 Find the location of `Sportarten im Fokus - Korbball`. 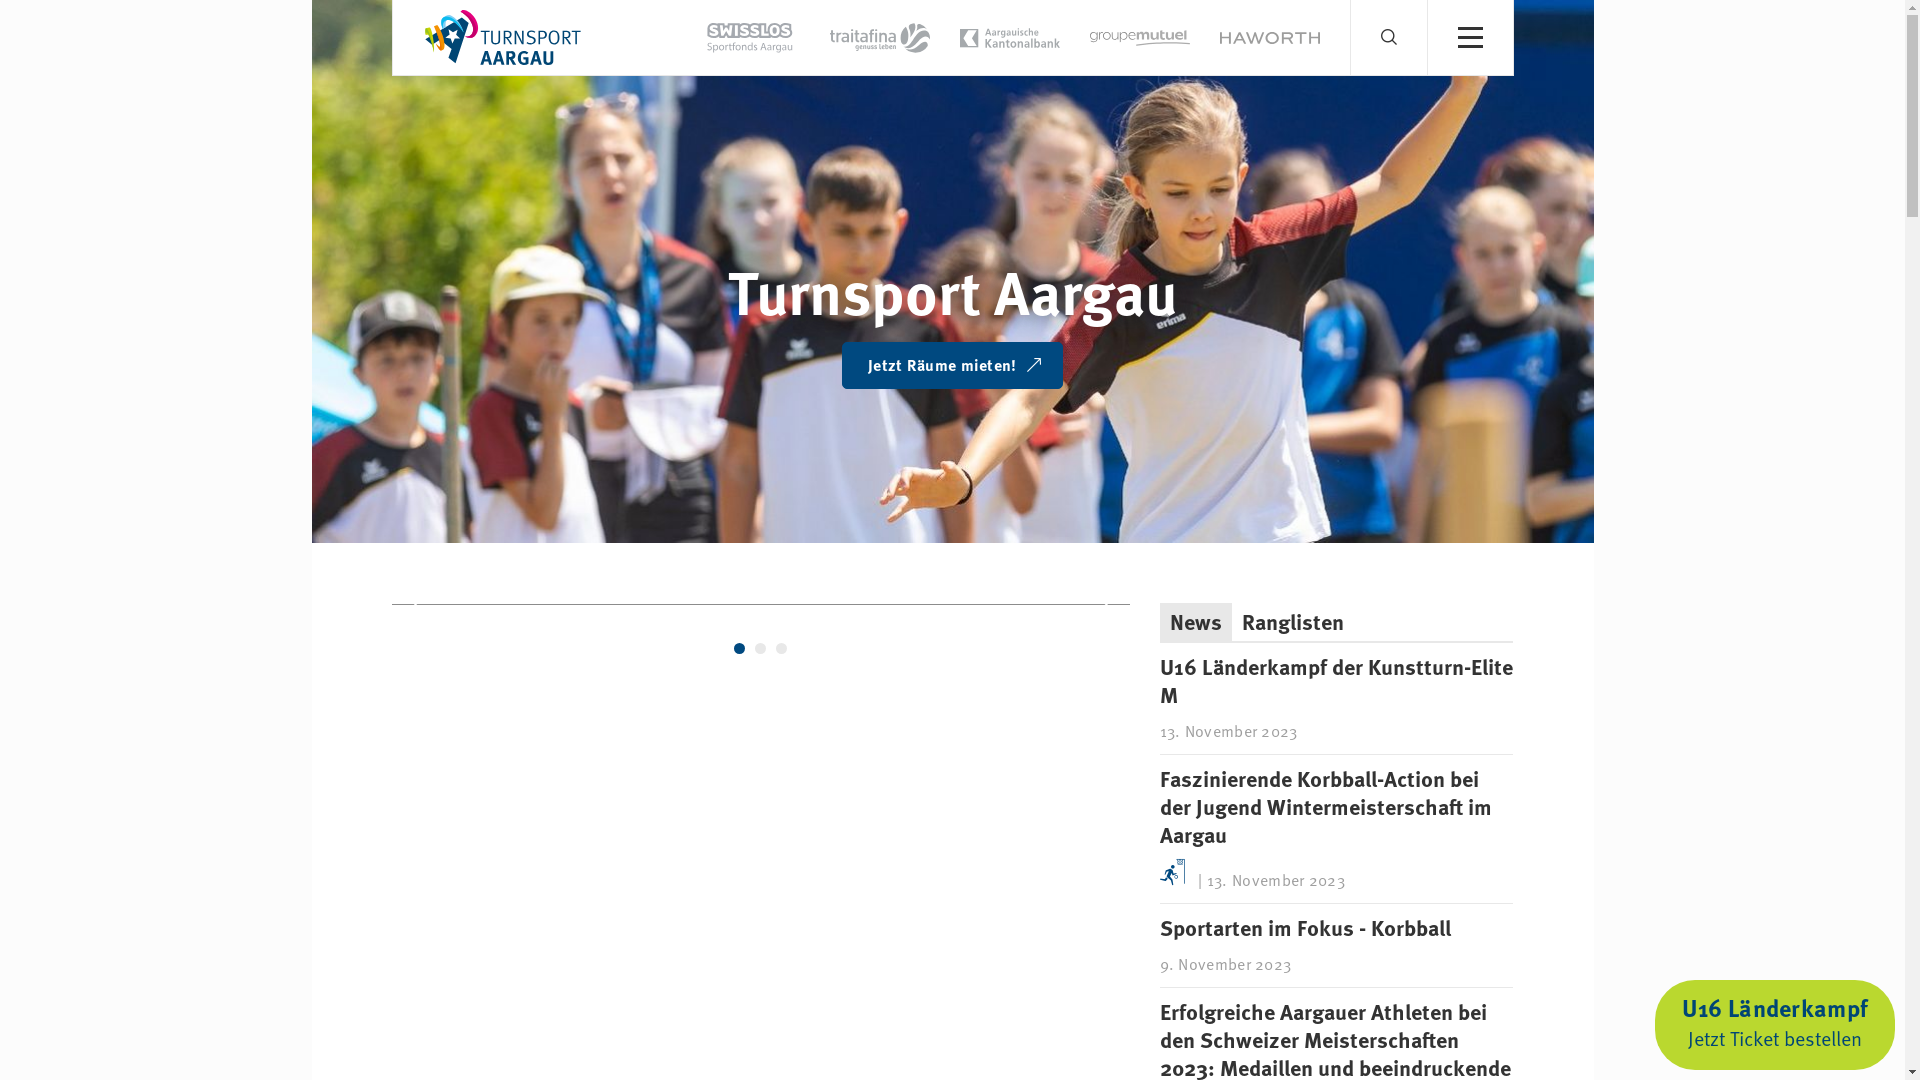

Sportarten im Fokus - Korbball is located at coordinates (1306, 928).